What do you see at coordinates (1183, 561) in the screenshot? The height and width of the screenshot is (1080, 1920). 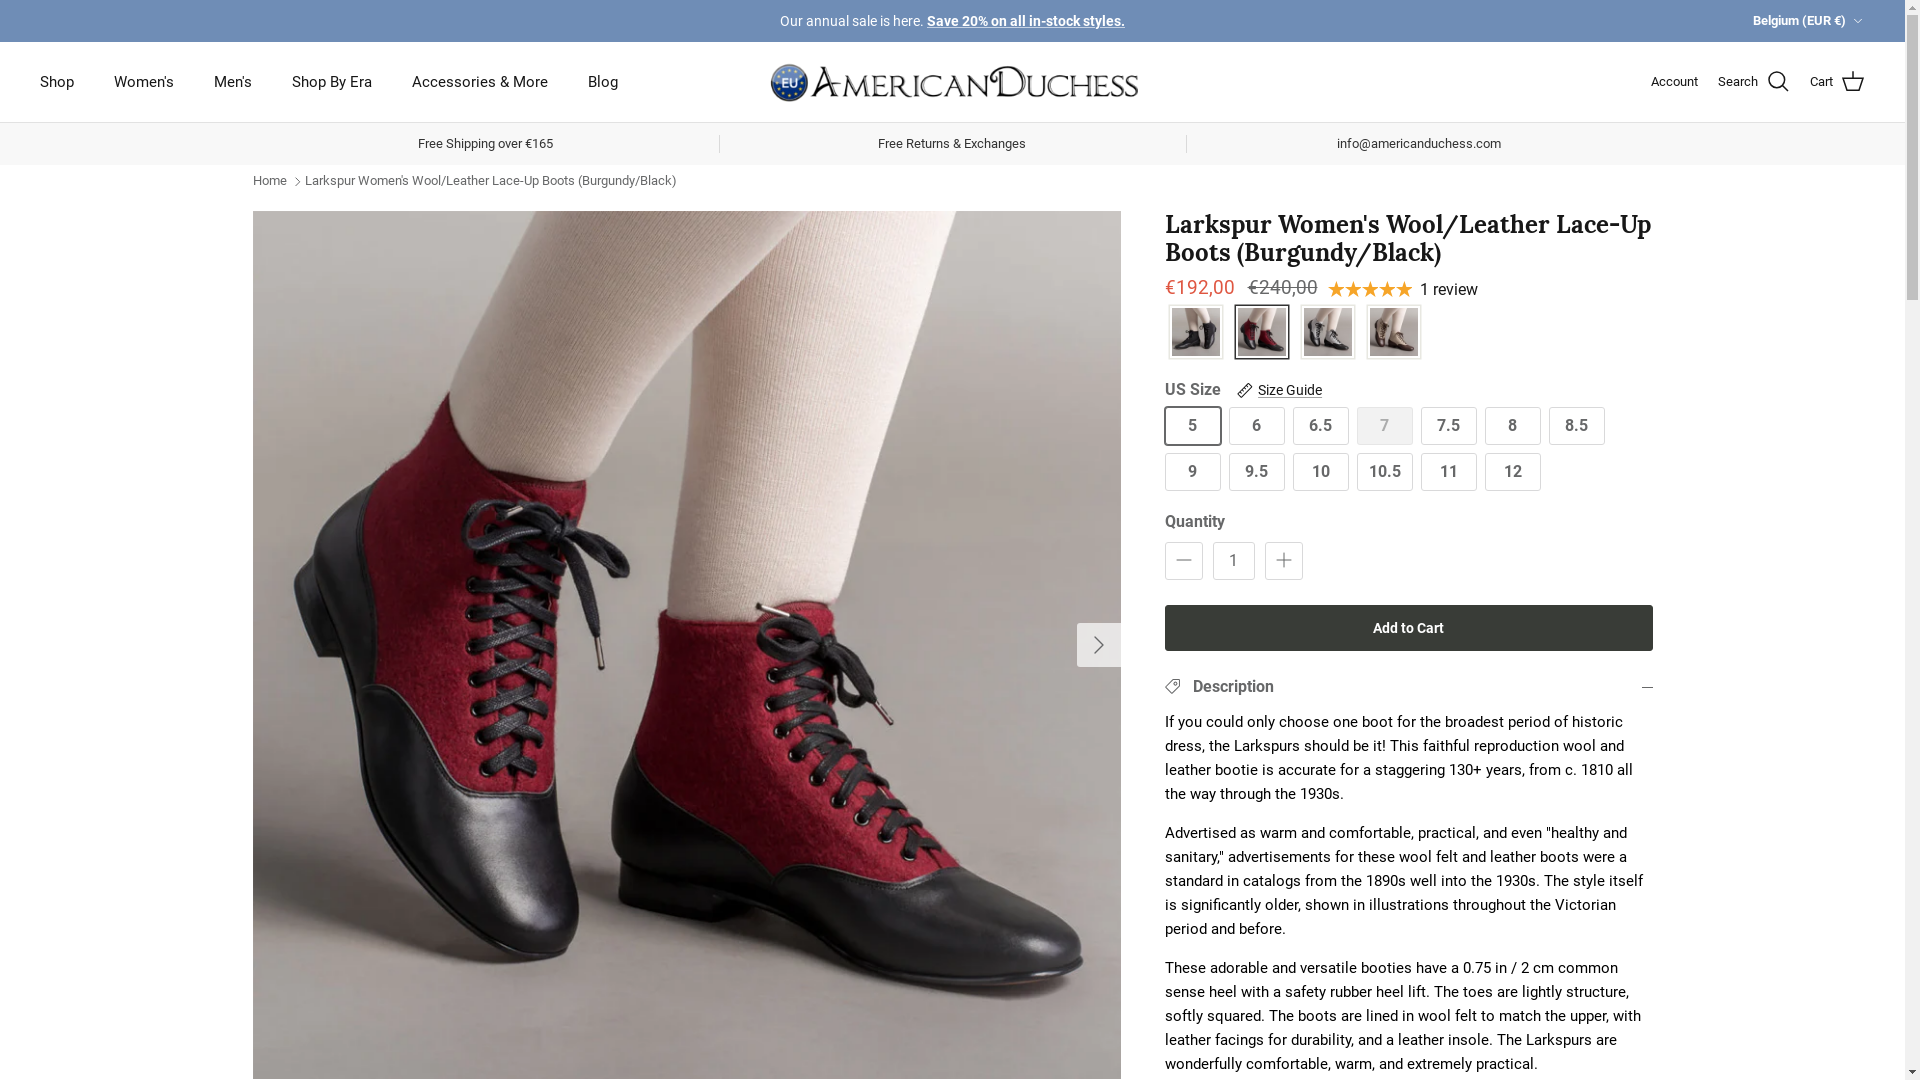 I see `Minus` at bounding box center [1183, 561].